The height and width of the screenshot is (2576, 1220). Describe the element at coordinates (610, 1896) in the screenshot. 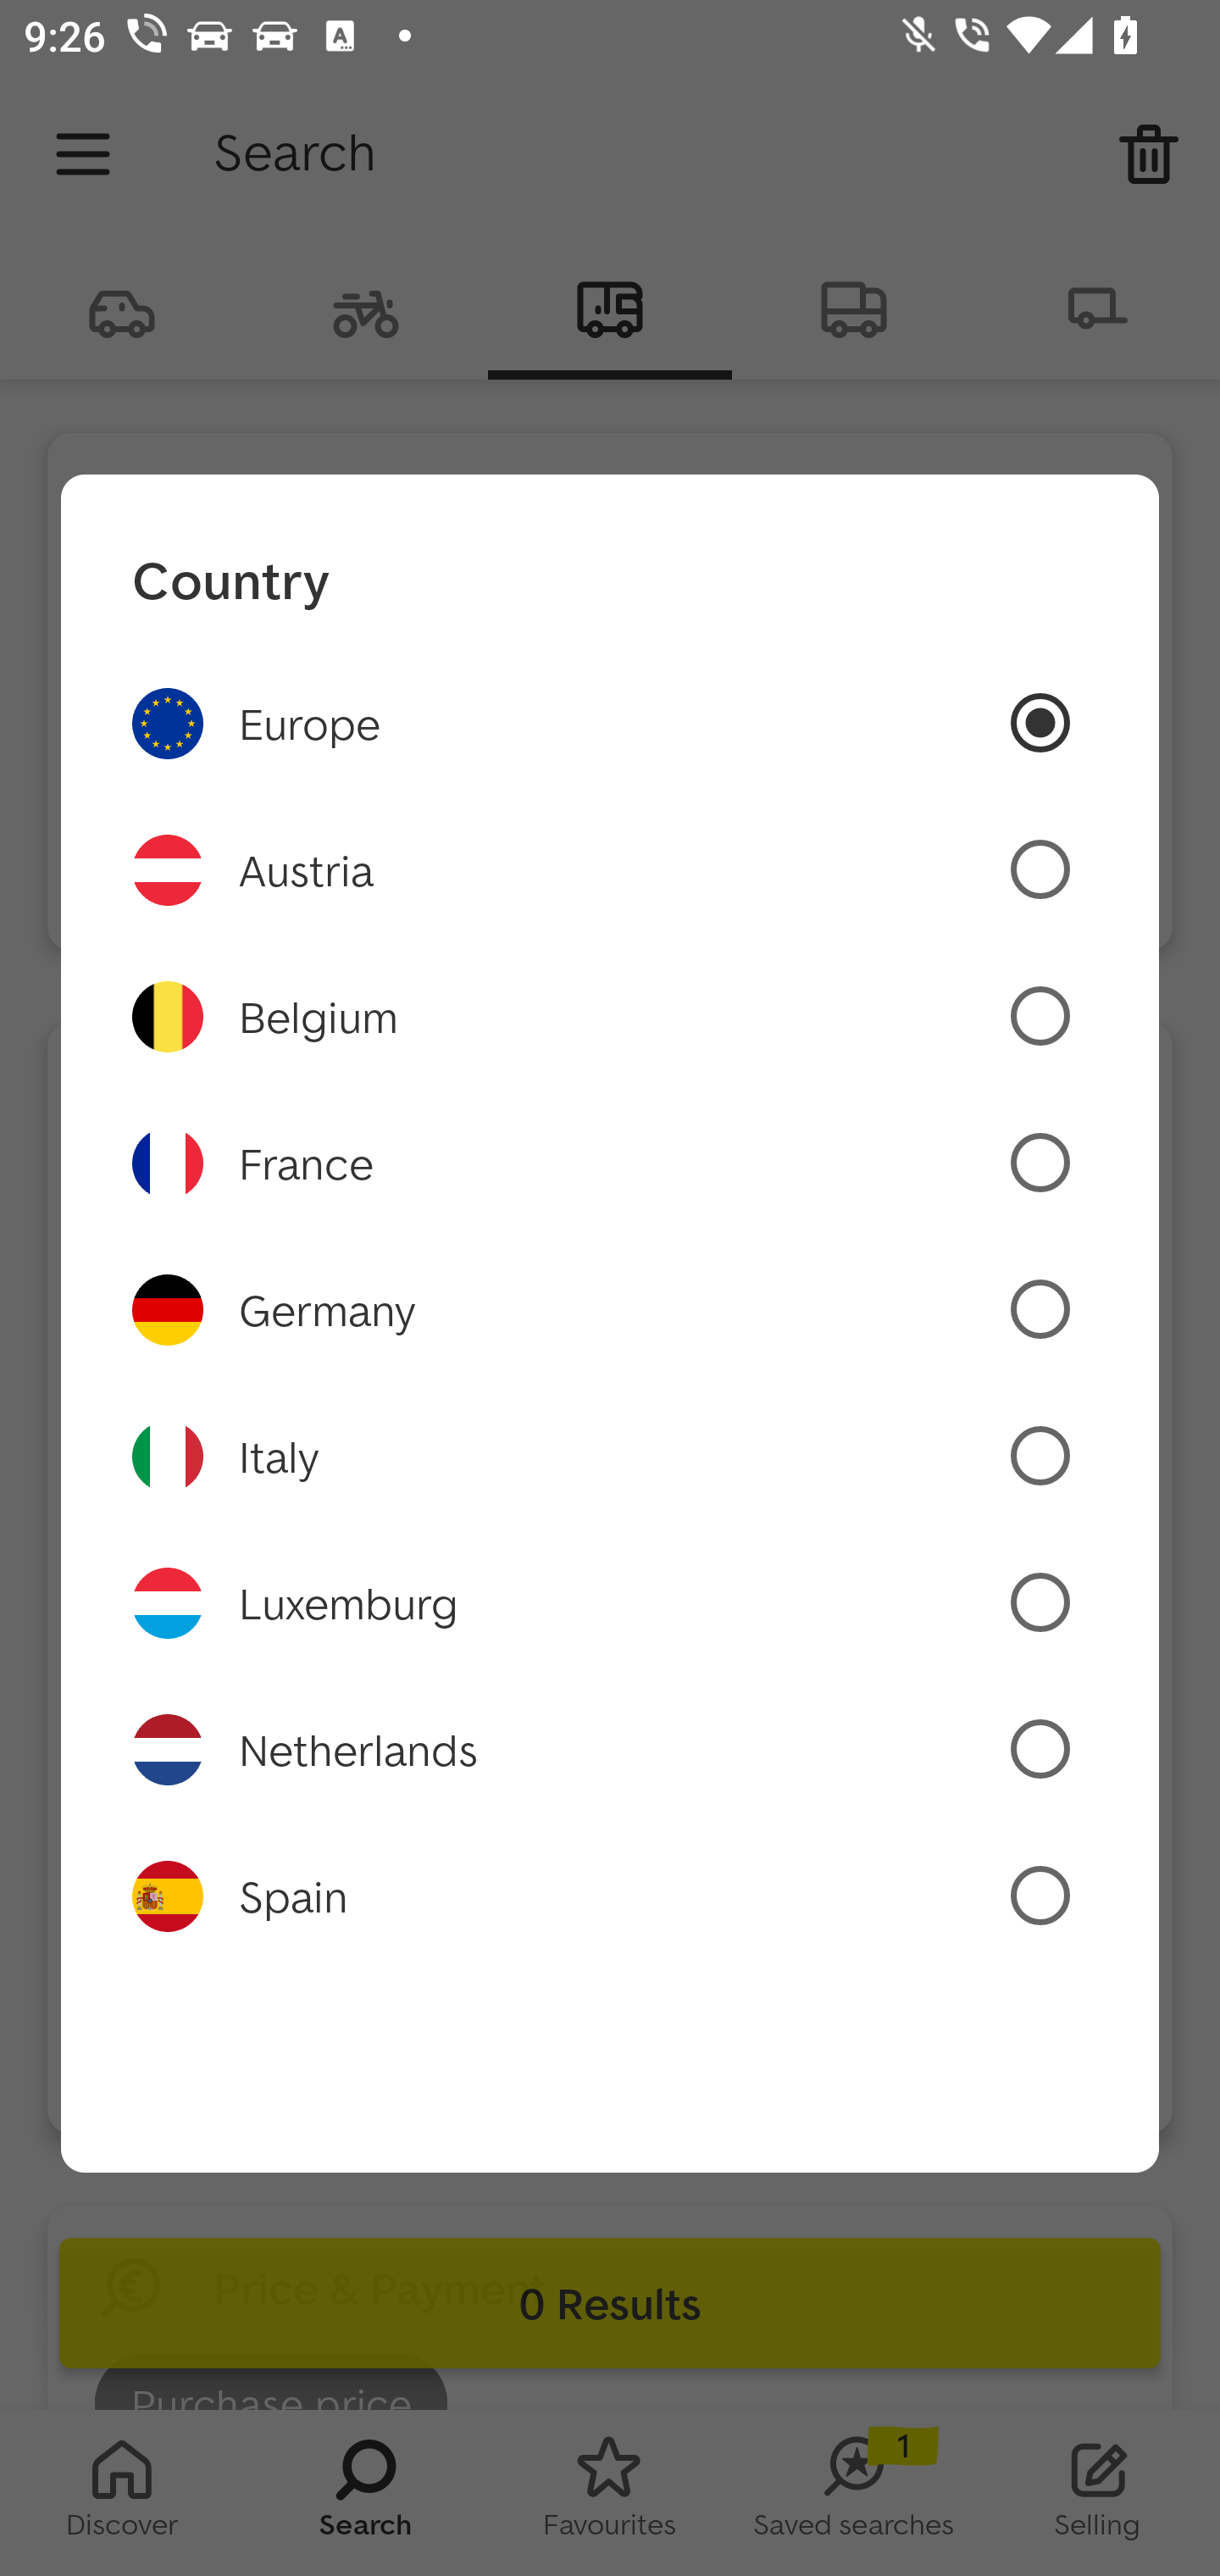

I see `Spain` at that location.